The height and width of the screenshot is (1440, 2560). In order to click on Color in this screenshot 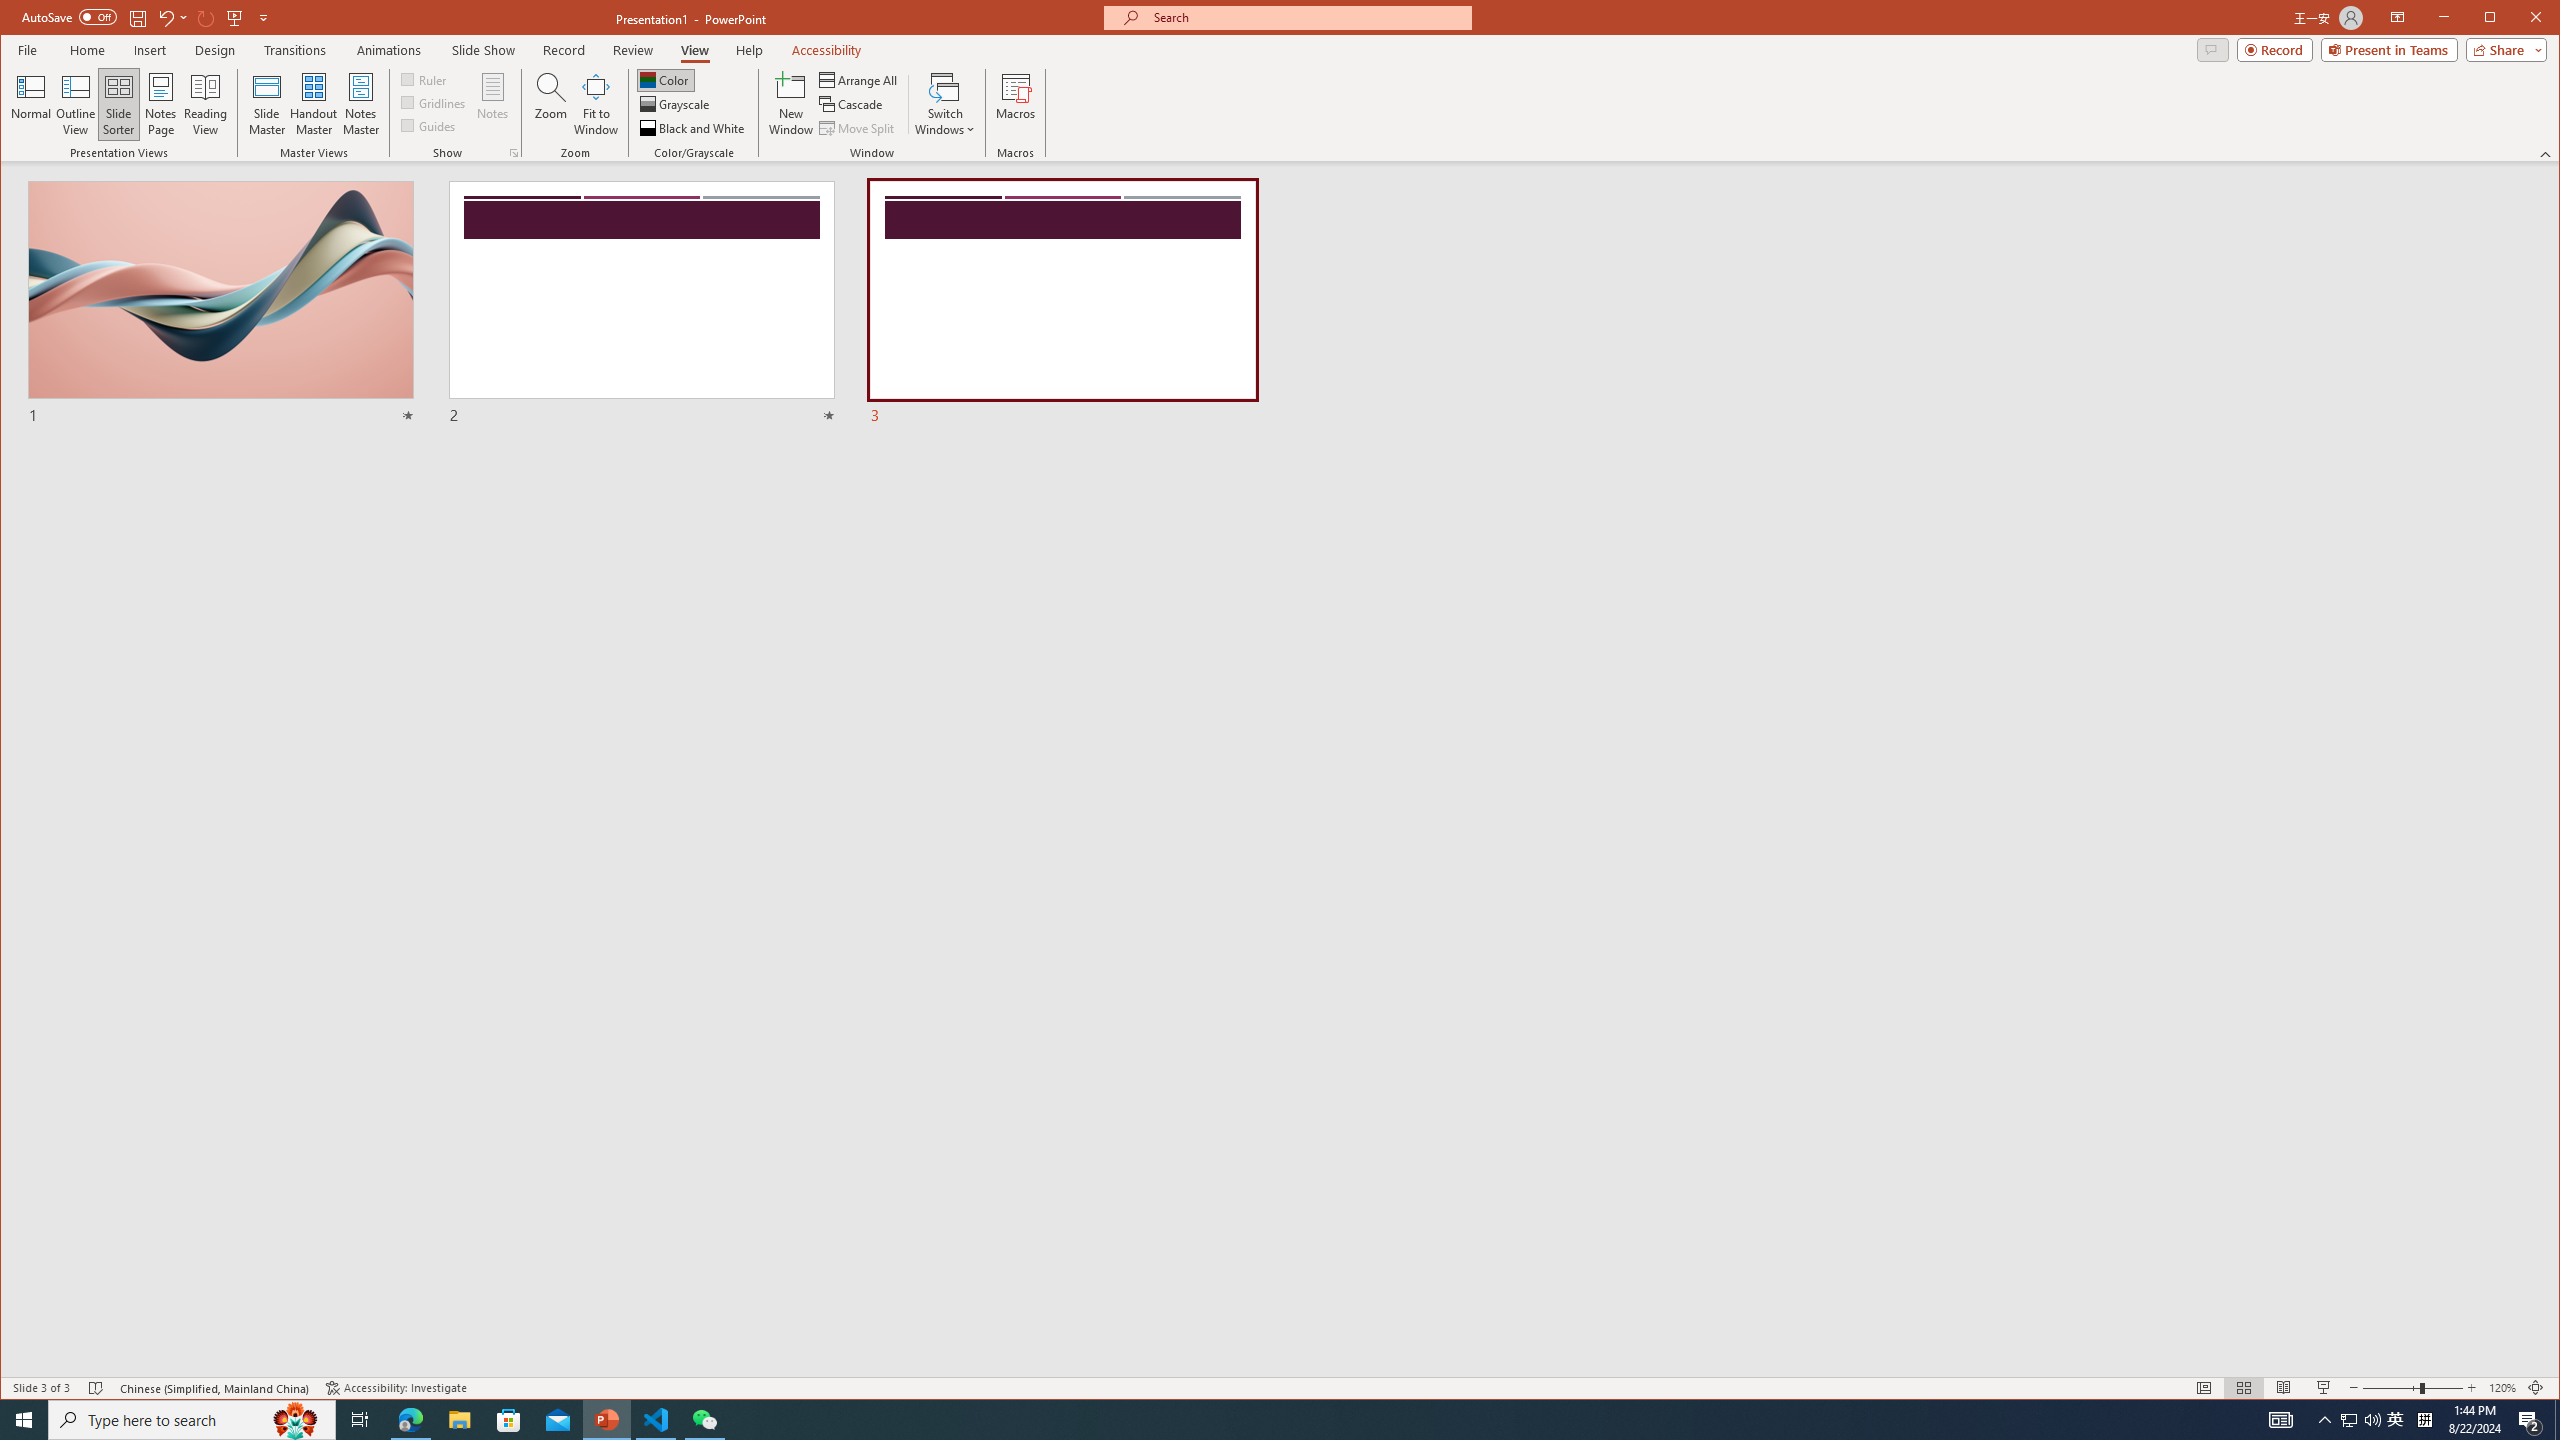, I will do `click(665, 80)`.